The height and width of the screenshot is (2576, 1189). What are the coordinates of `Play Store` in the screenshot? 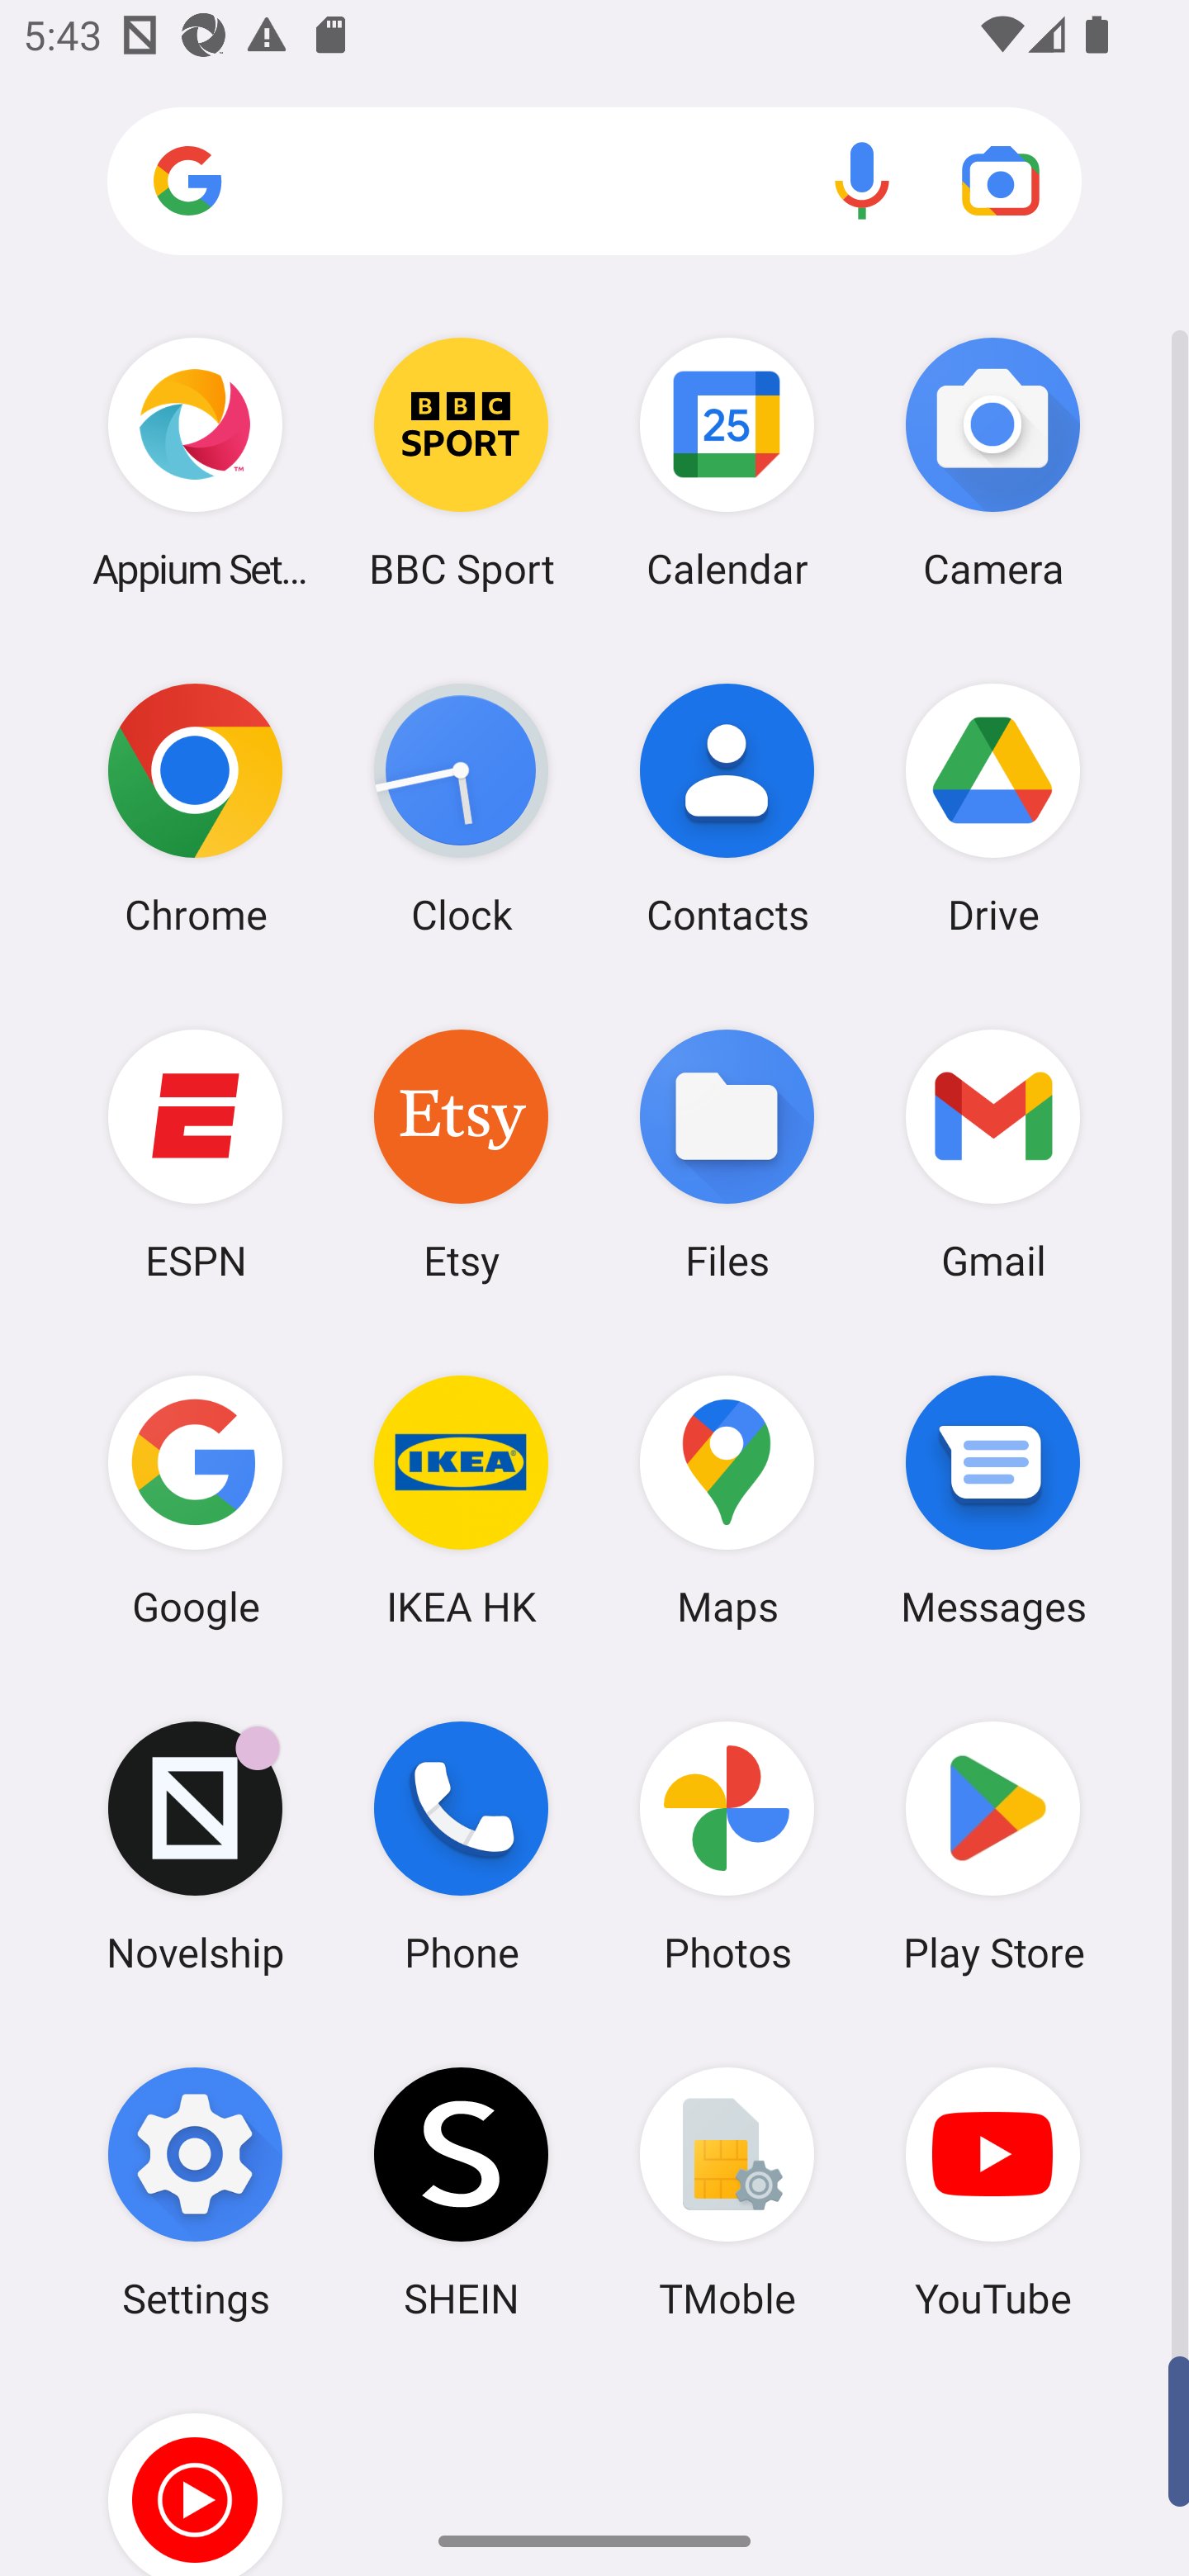 It's located at (992, 1847).